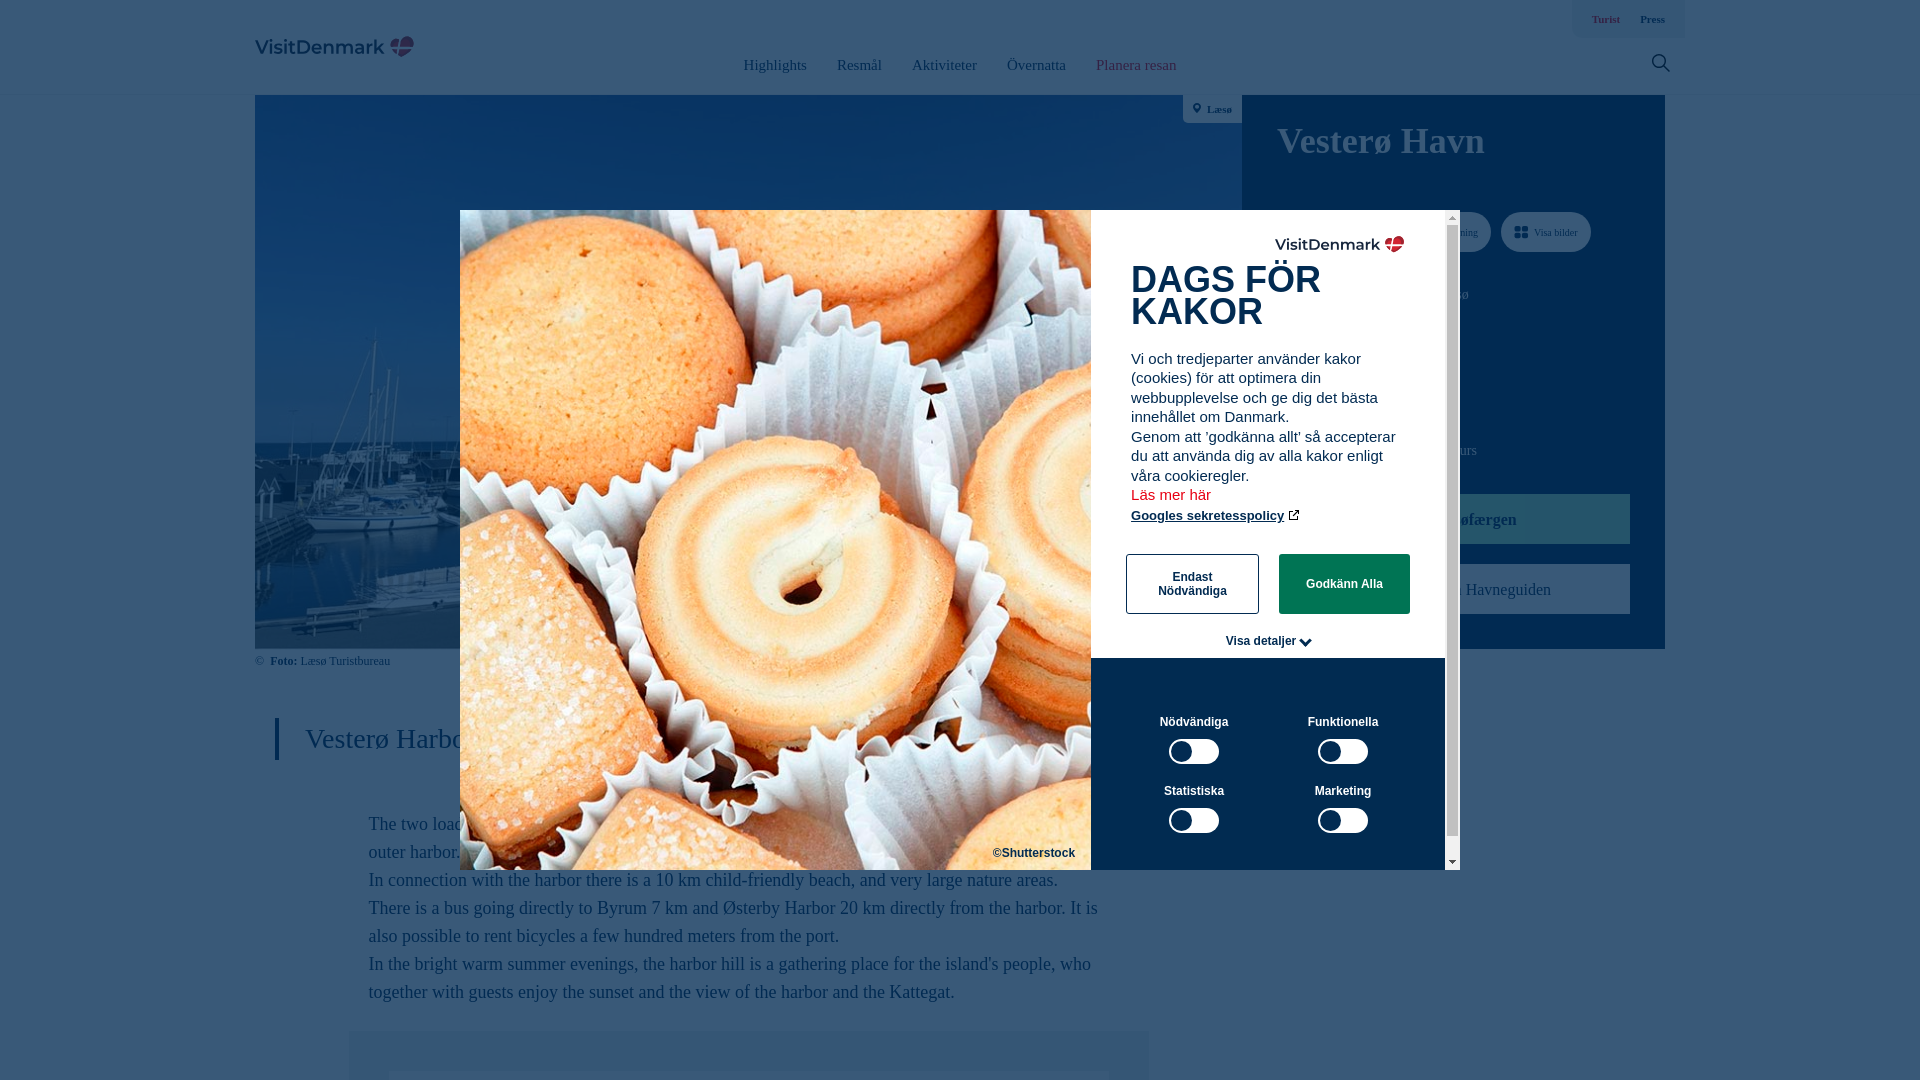 The width and height of the screenshot is (1920, 1080). Describe the element at coordinates (1283, 408) in the screenshot. I see `Path` at that location.